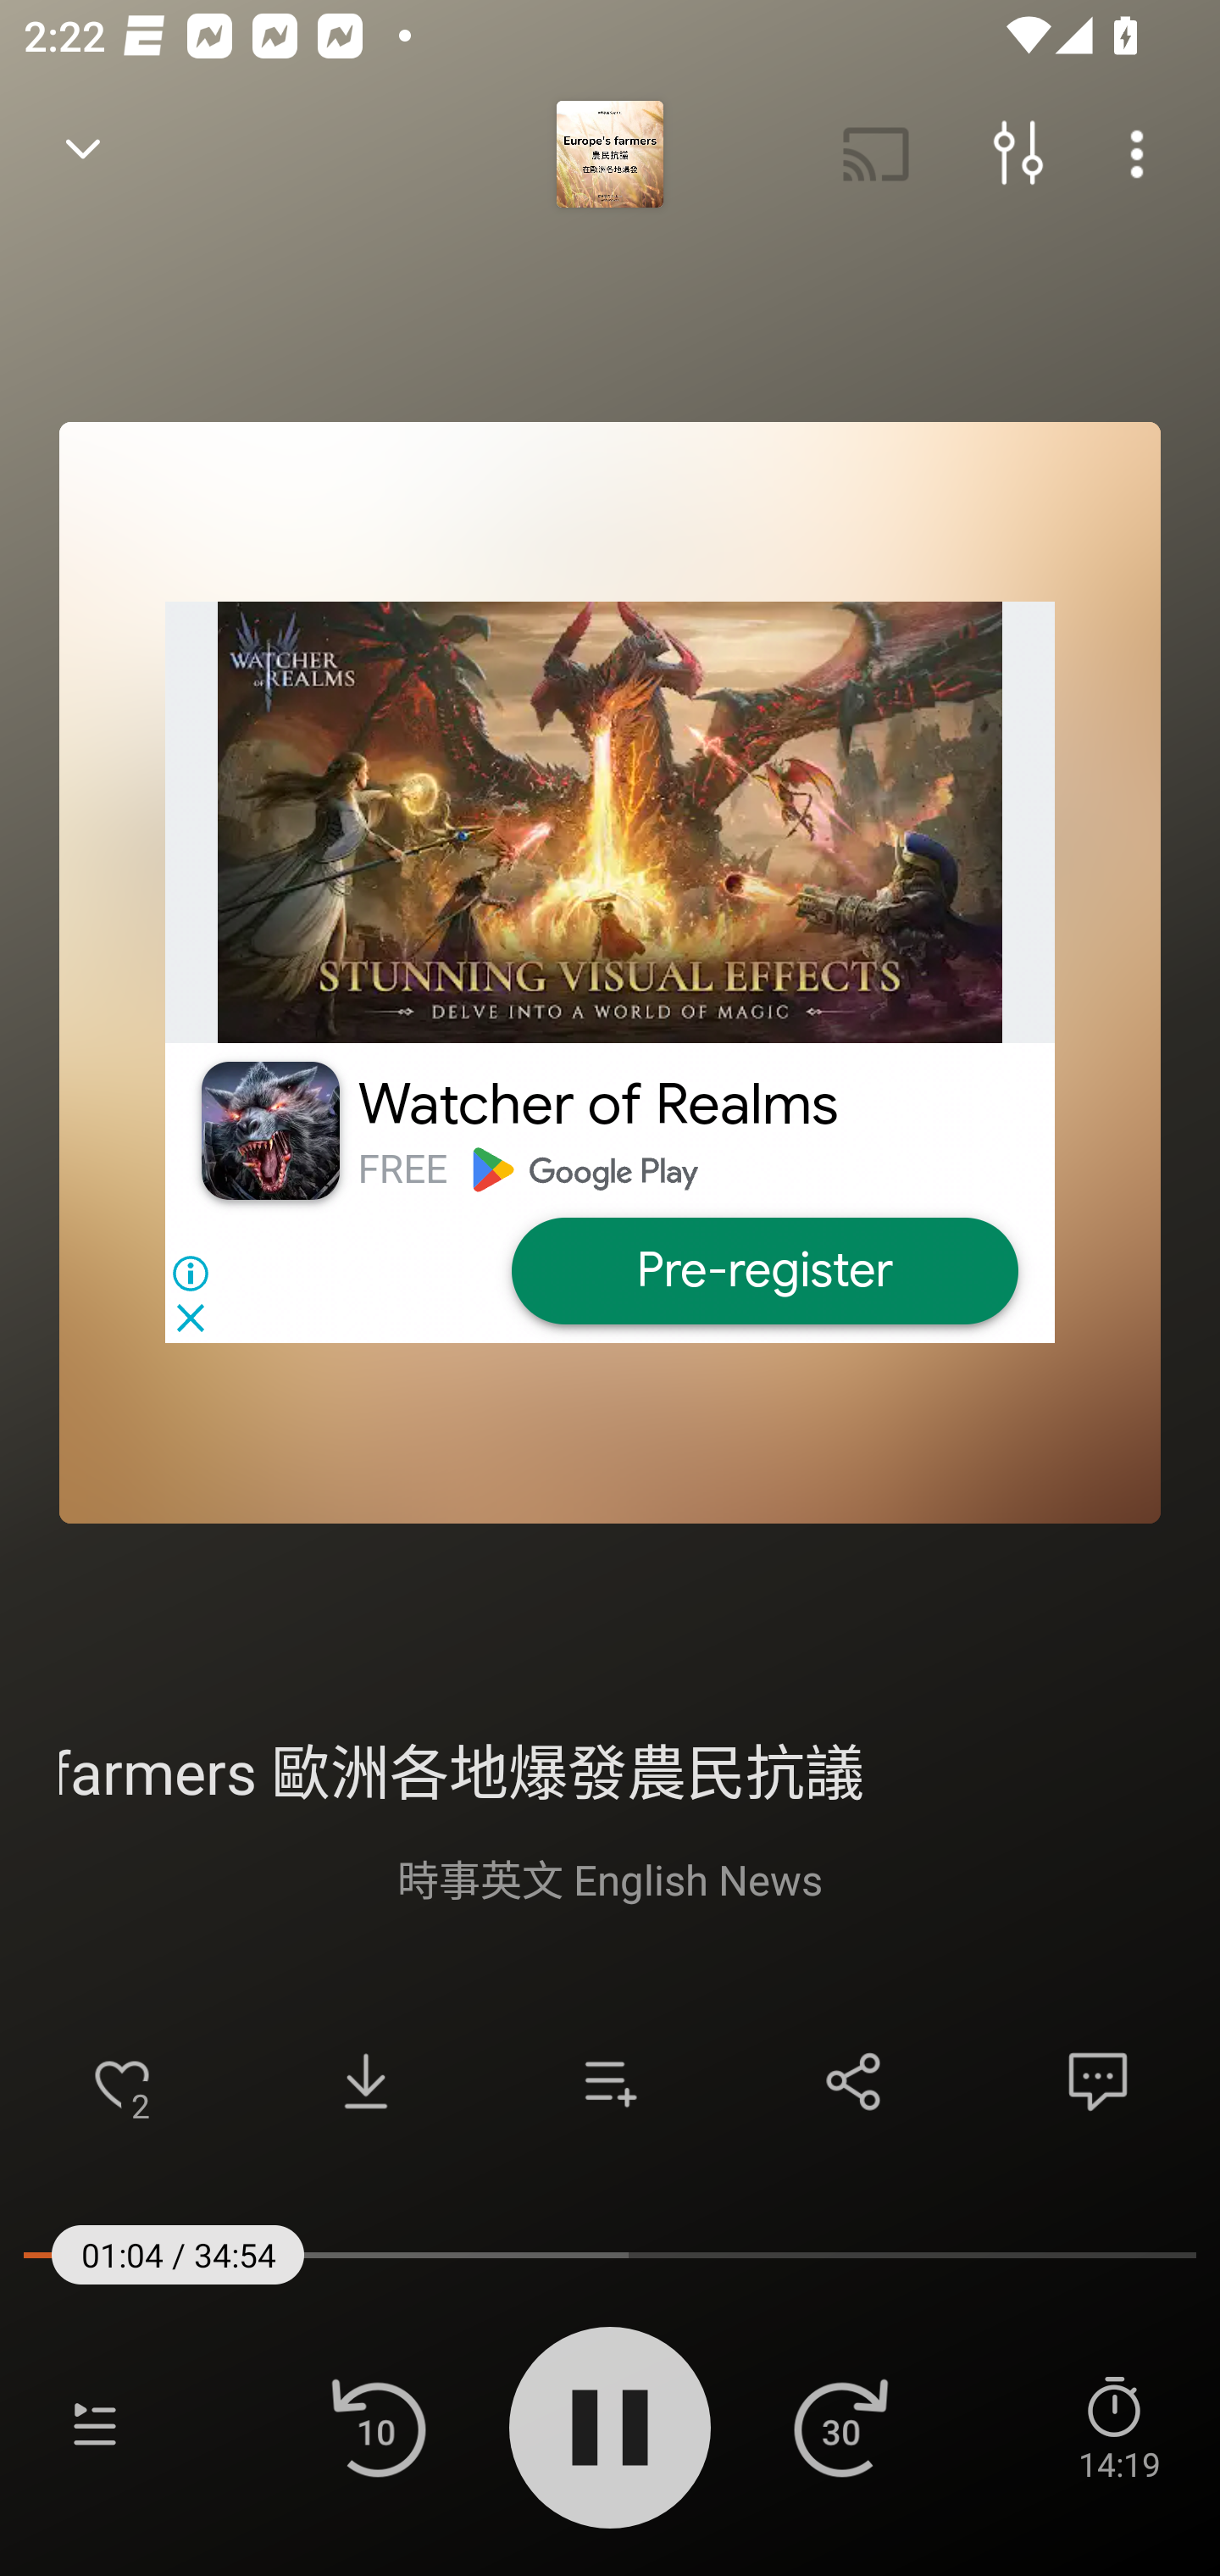 This screenshot has height=2576, width=1220. What do you see at coordinates (122, 2081) in the screenshot?
I see `Add to Favorites` at bounding box center [122, 2081].